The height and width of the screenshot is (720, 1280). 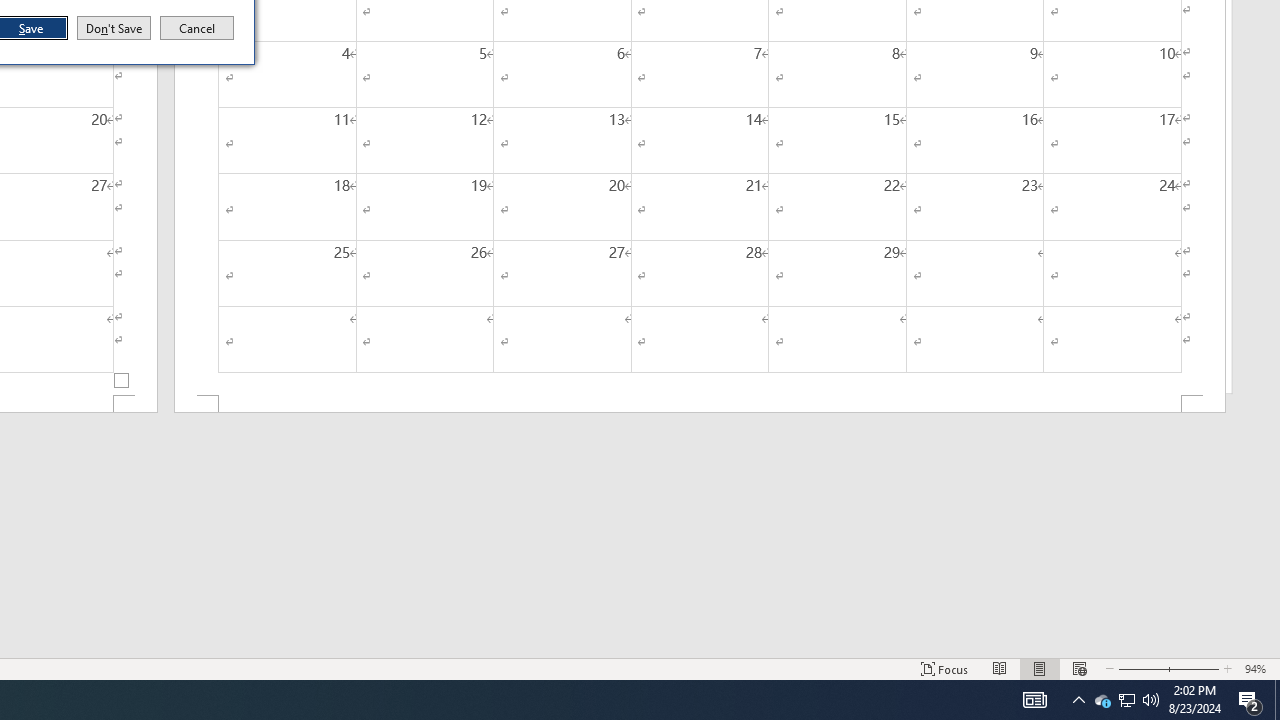 What do you see at coordinates (1277, 700) in the screenshot?
I see `AutomationID: 4105` at bounding box center [1277, 700].